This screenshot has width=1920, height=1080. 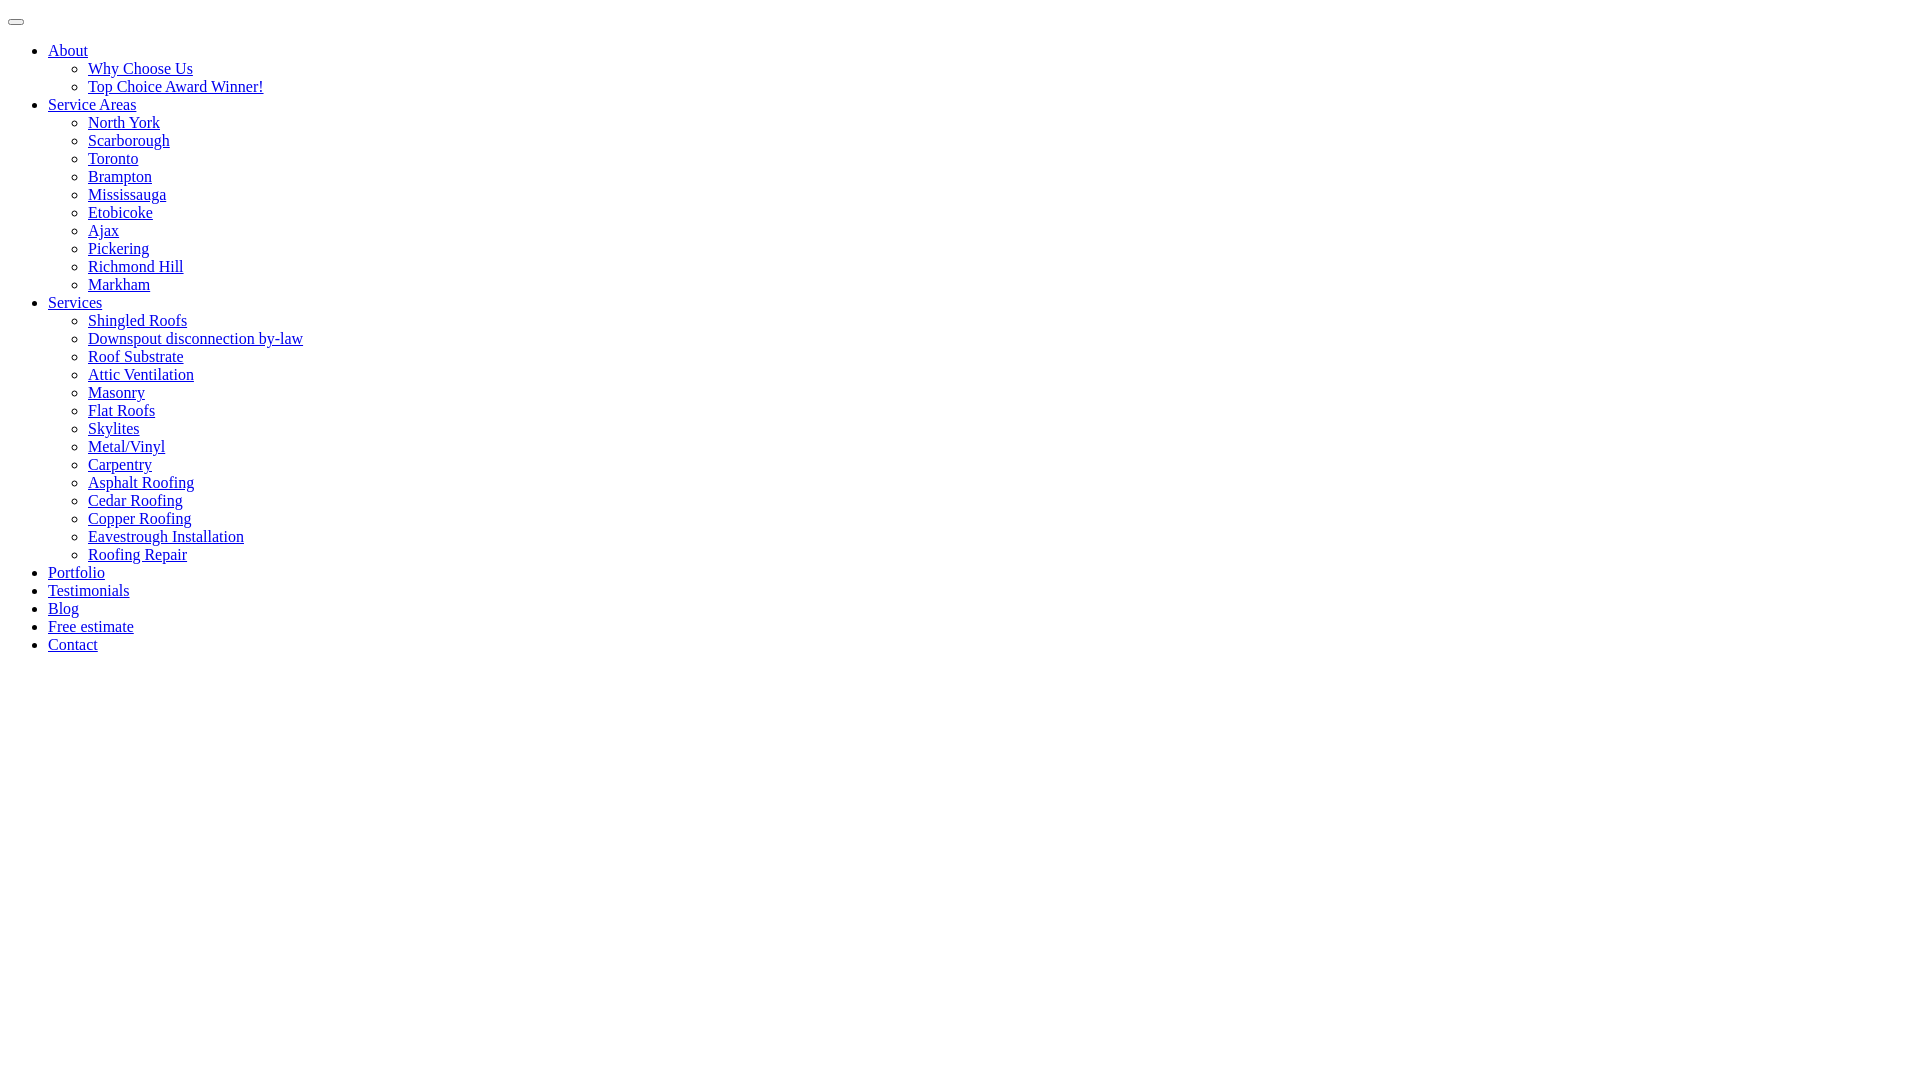 What do you see at coordinates (73, 644) in the screenshot?
I see `Contact` at bounding box center [73, 644].